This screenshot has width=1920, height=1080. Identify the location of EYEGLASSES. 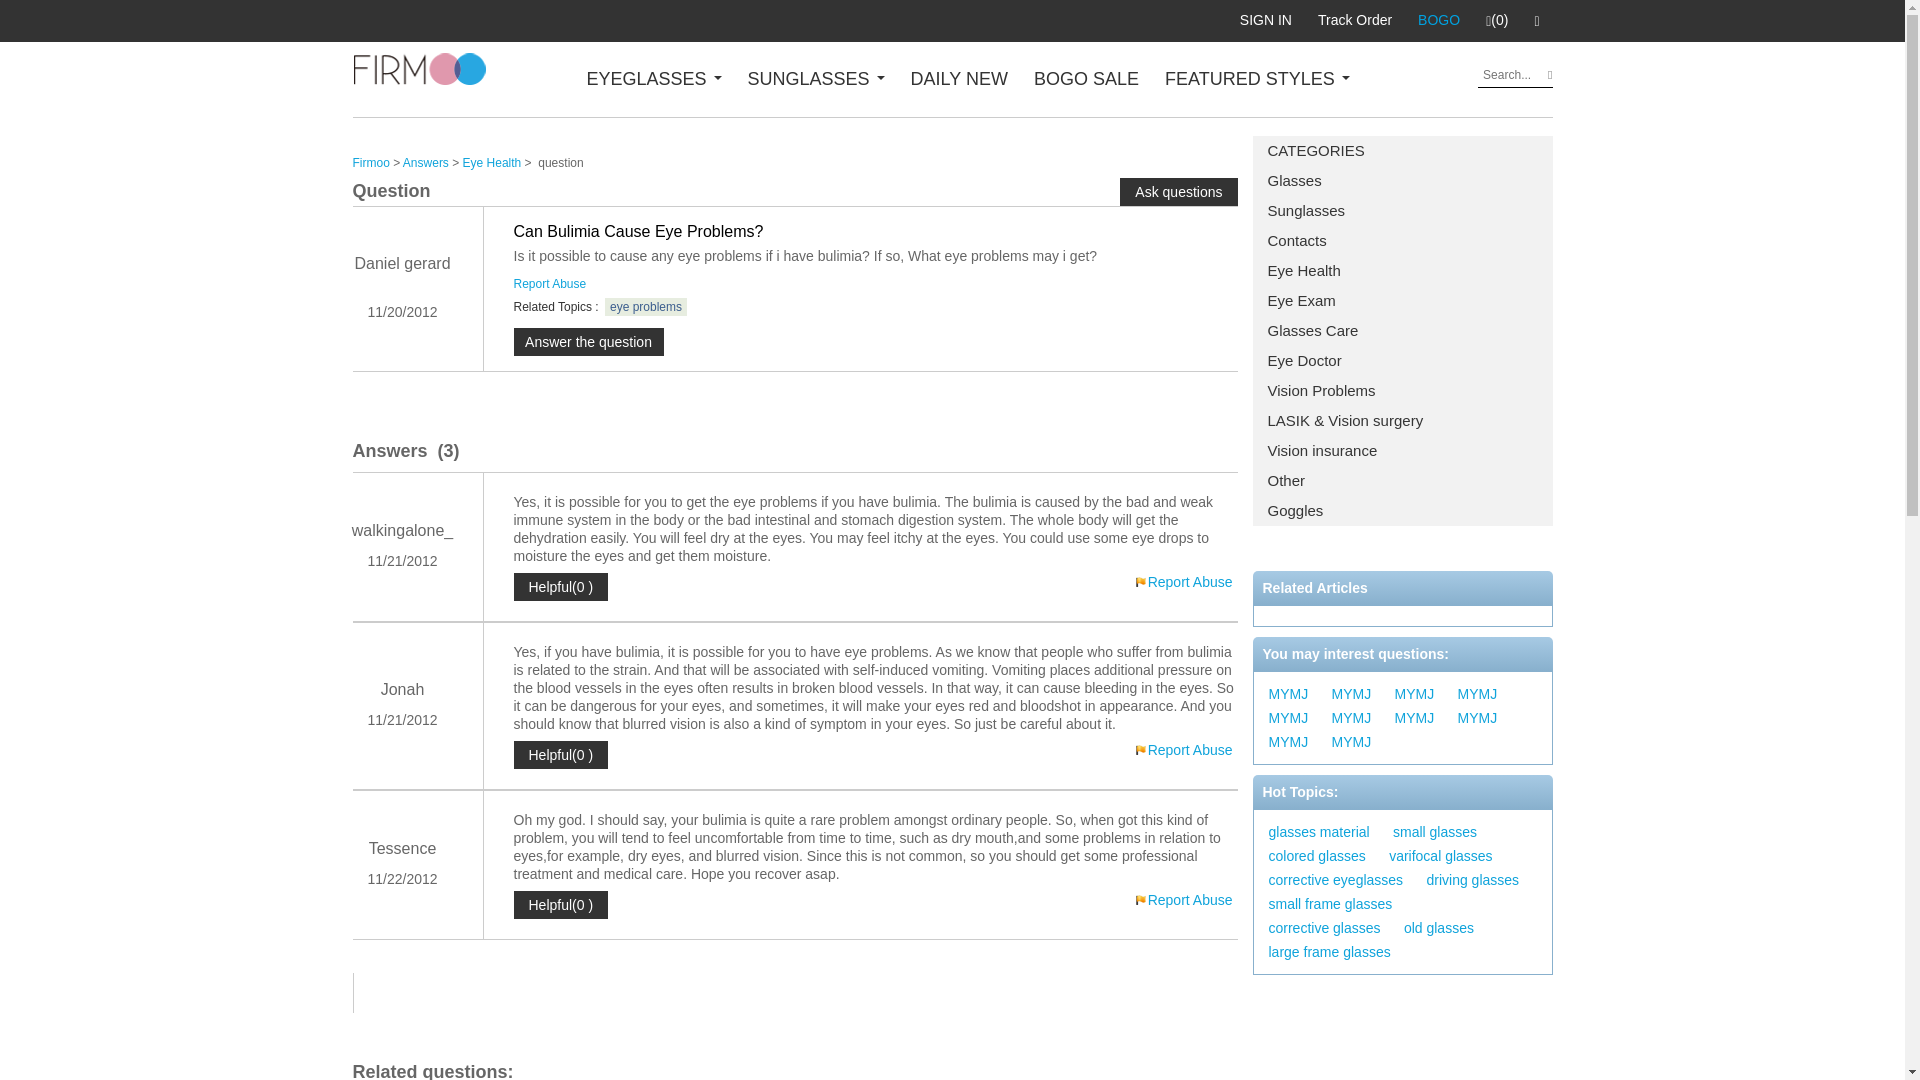
(653, 78).